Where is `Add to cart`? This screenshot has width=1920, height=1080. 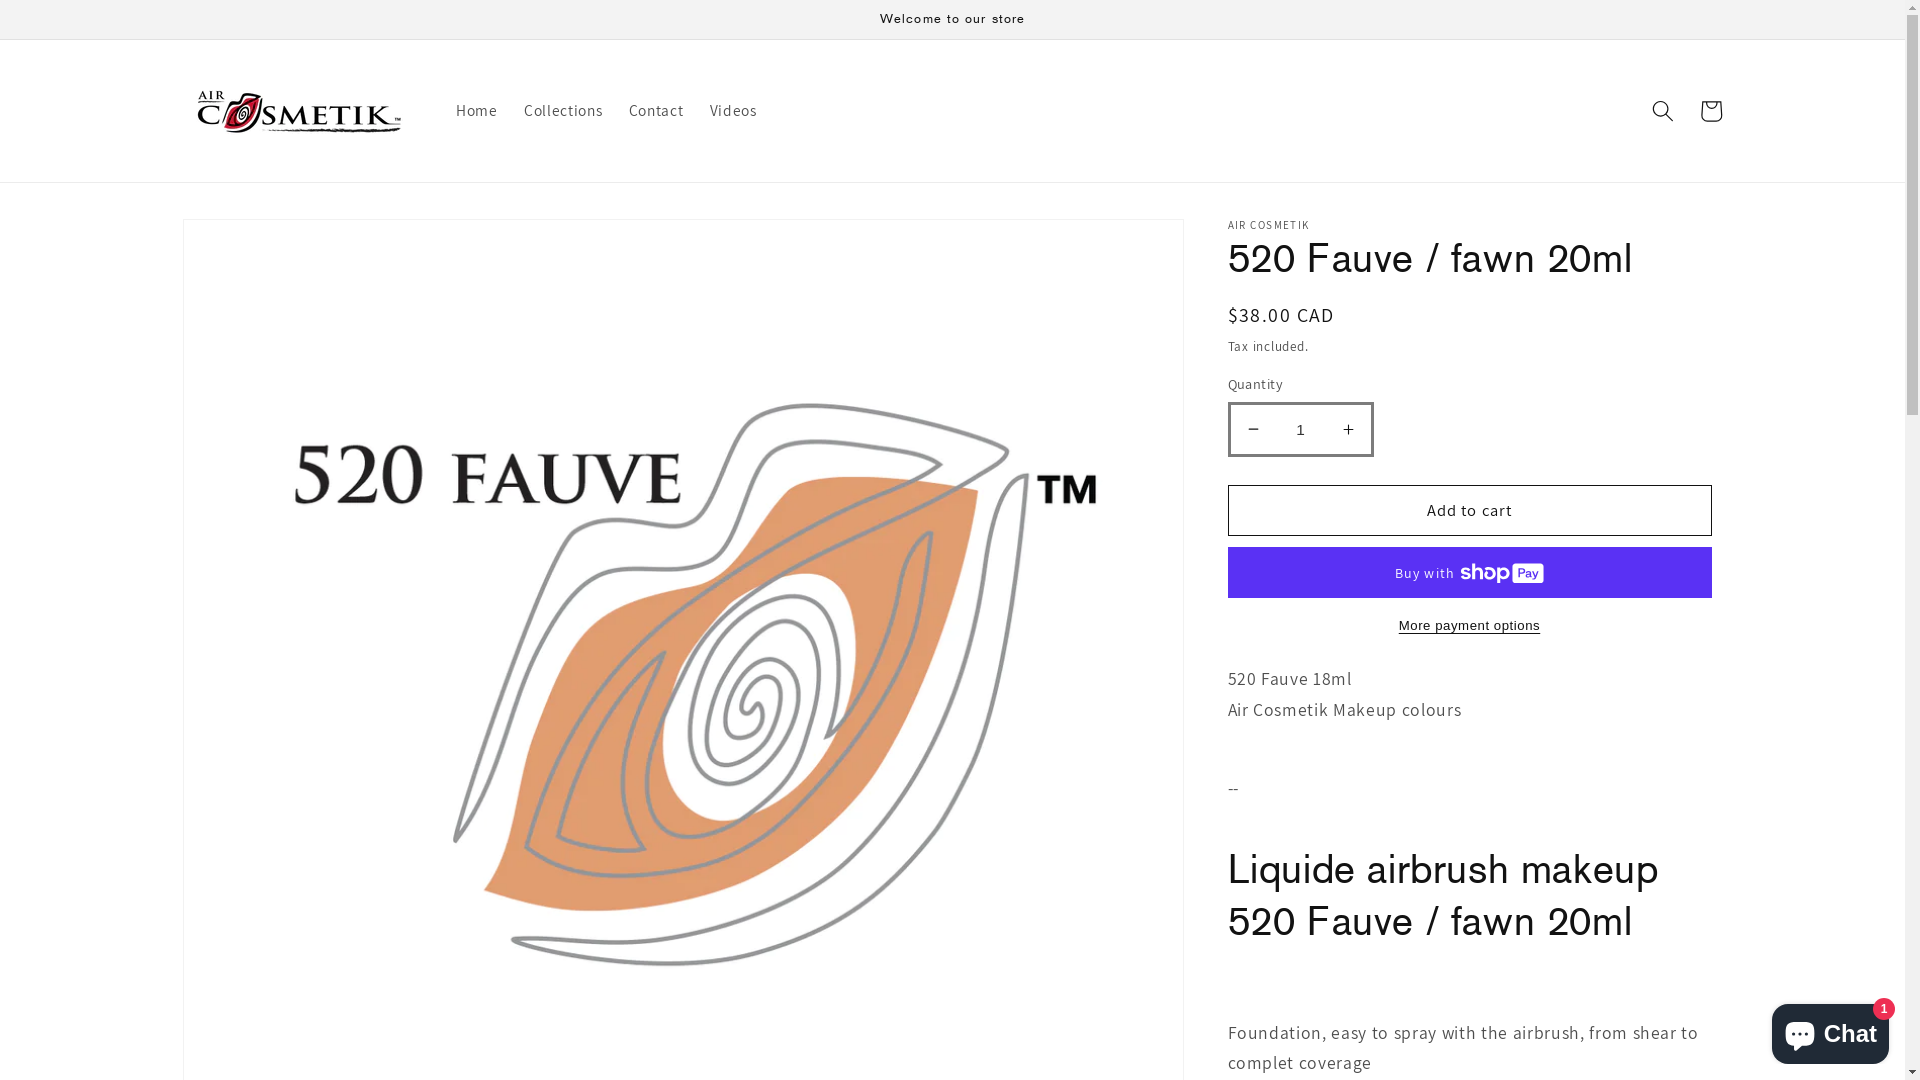
Add to cart is located at coordinates (1470, 511).